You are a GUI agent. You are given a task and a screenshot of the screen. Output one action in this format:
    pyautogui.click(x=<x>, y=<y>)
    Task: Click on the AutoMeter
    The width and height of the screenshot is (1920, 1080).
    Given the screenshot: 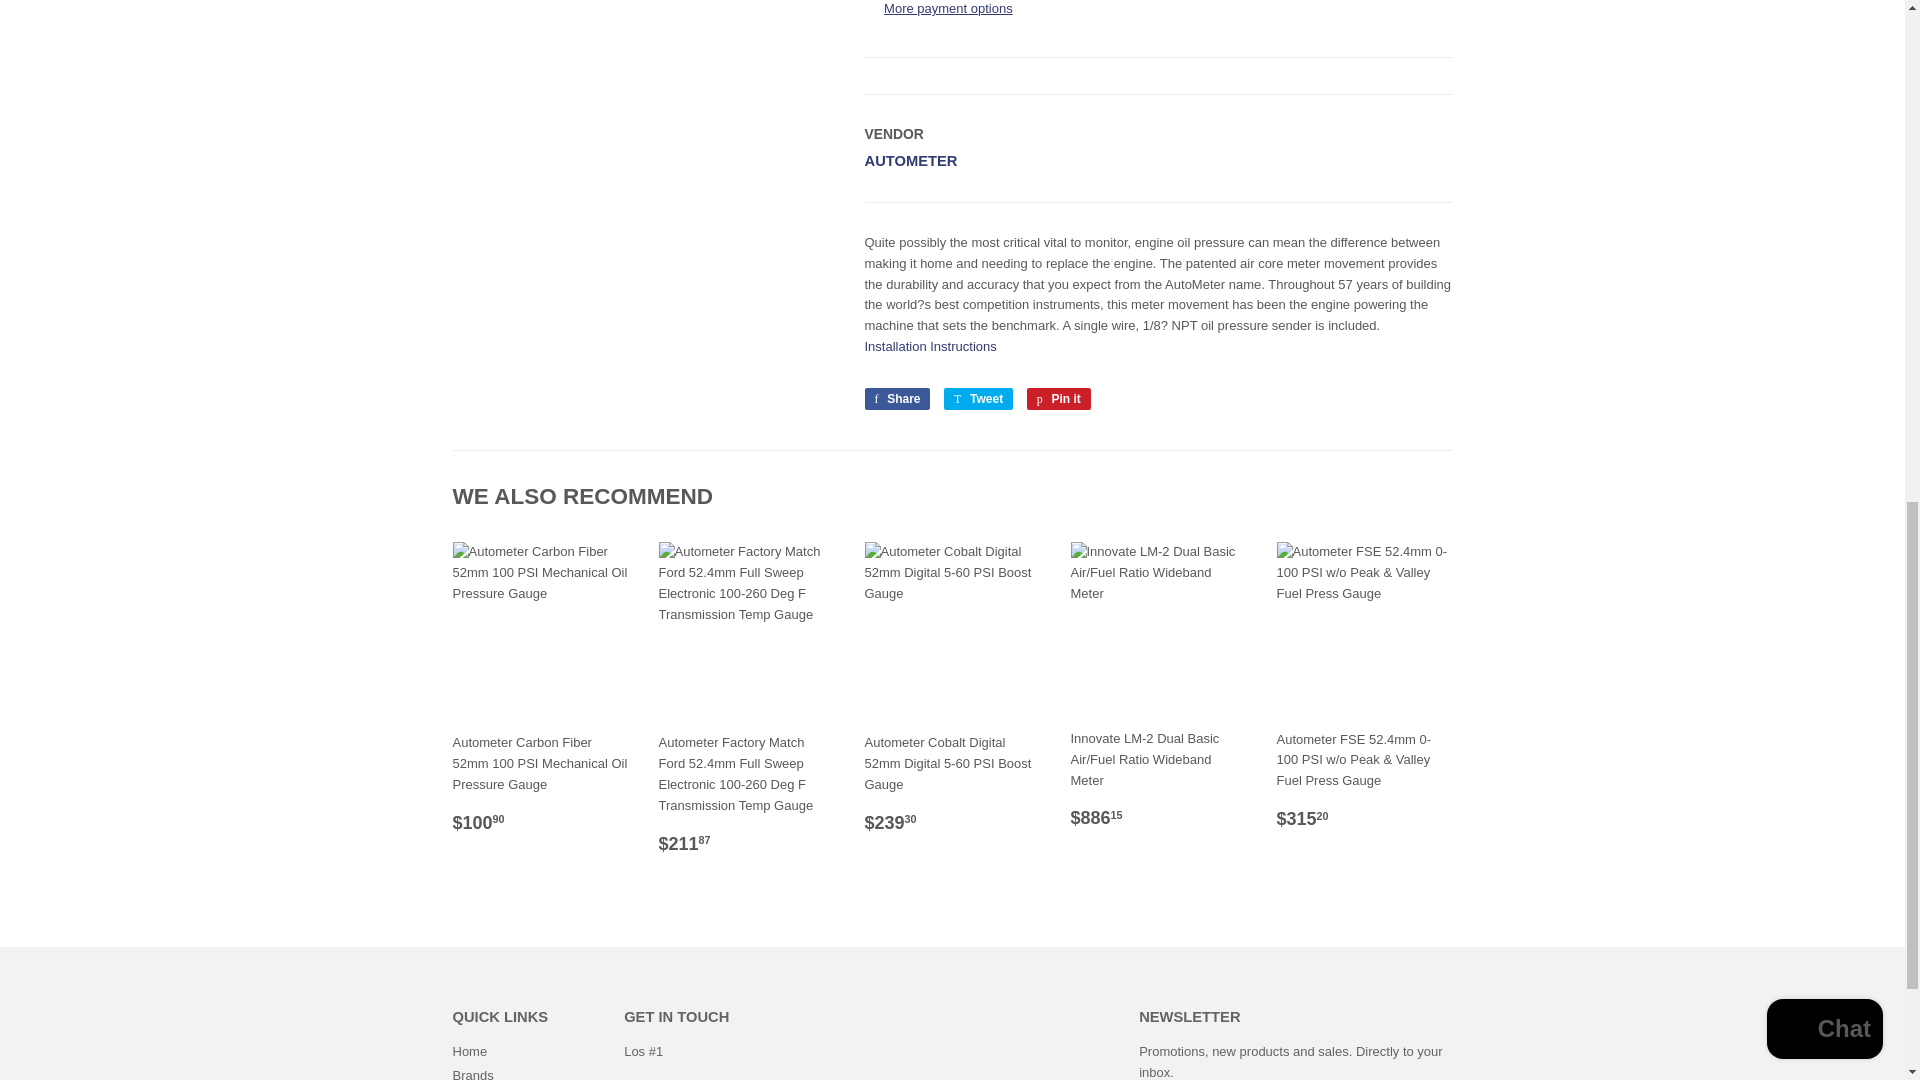 What is the action you would take?
    pyautogui.click(x=910, y=160)
    